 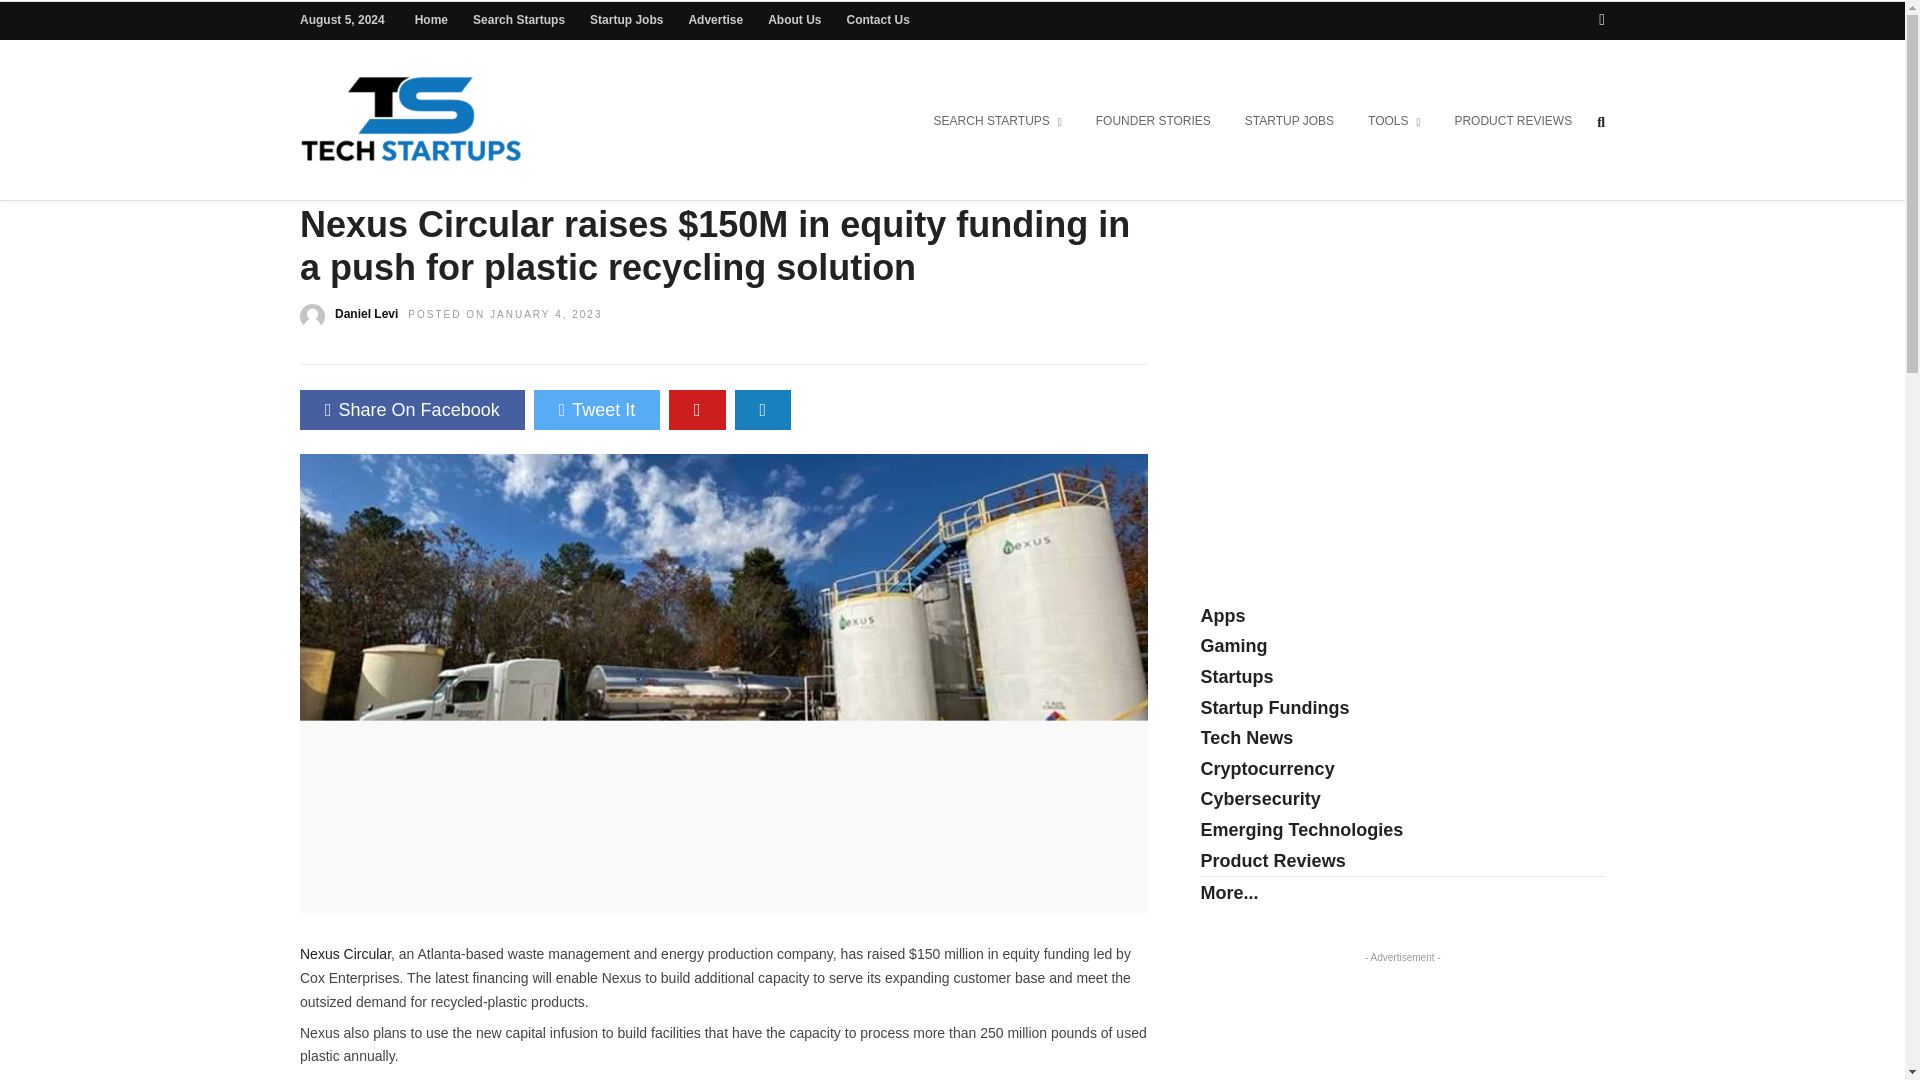 I want to click on STARTUP SPOTLIGHT, so click(x=774, y=162).